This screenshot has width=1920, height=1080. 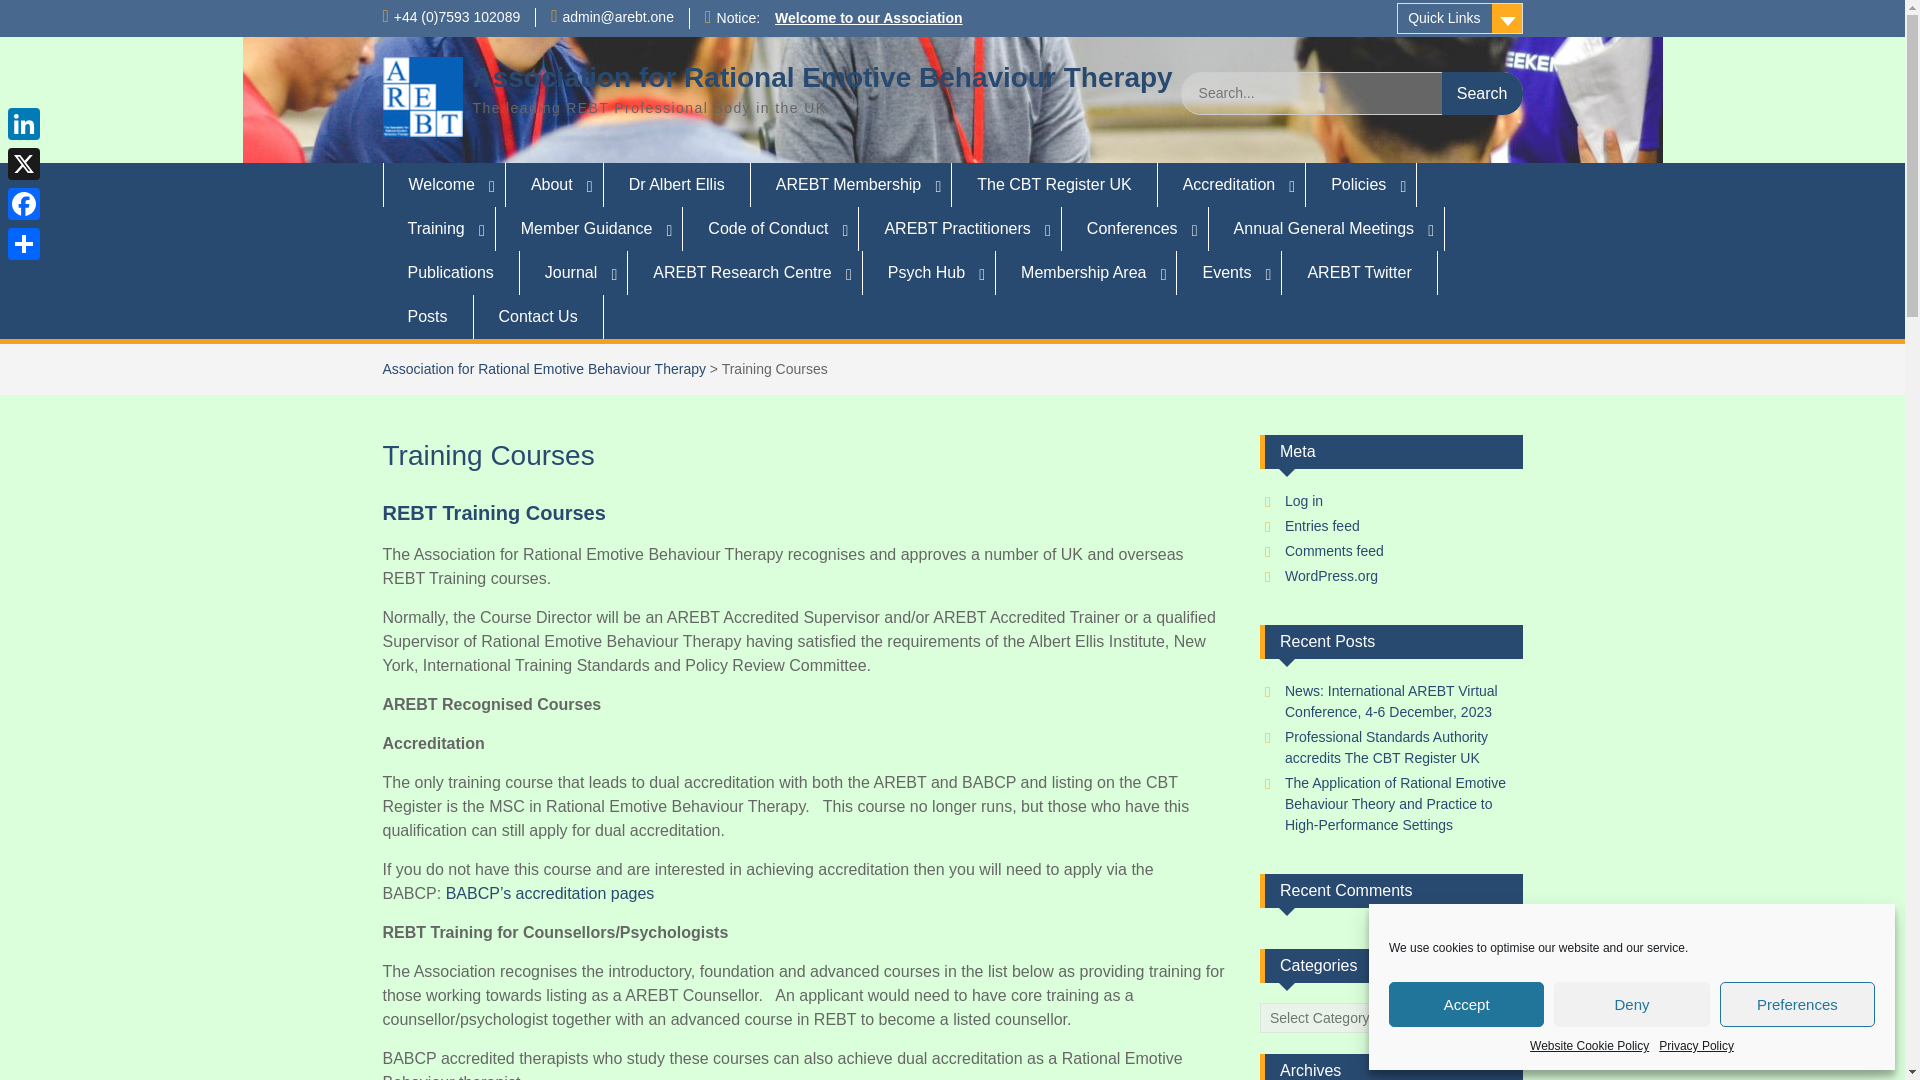 I want to click on Preferences, so click(x=1798, y=1004).